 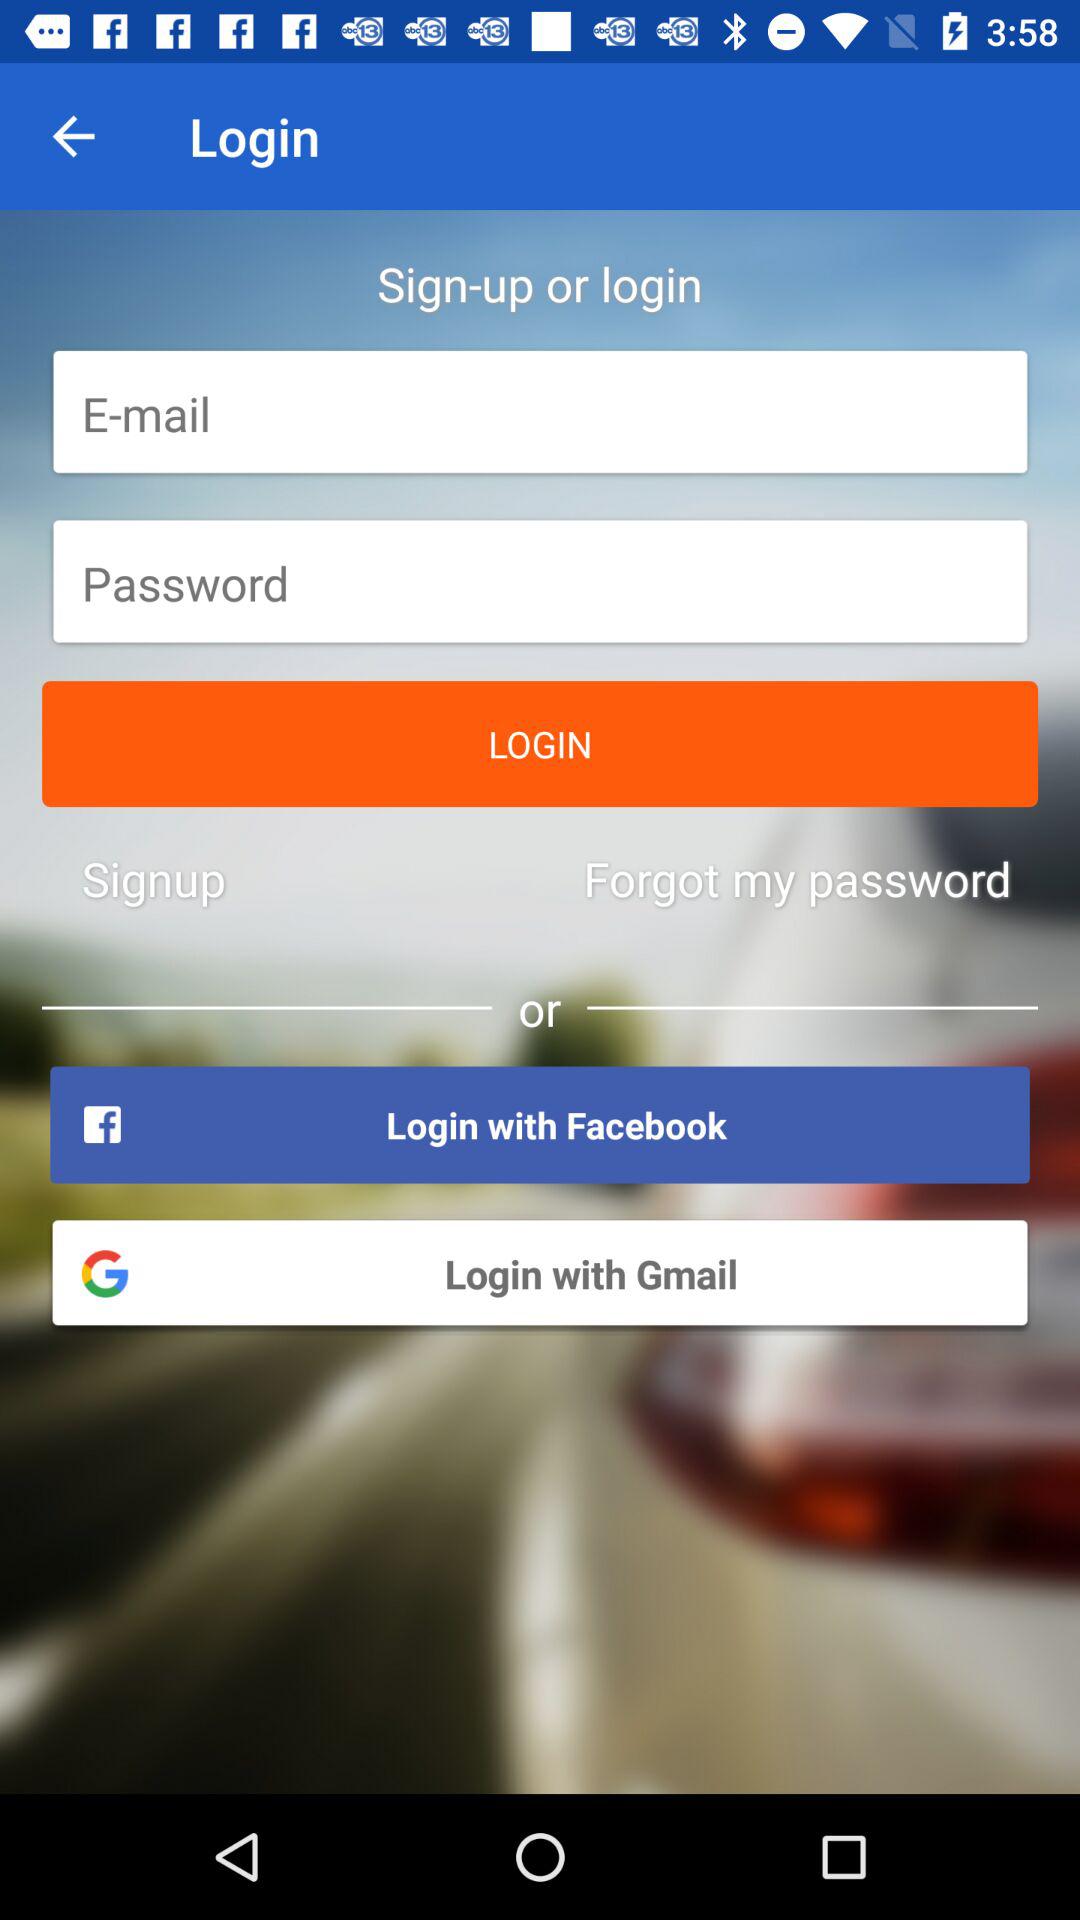 What do you see at coordinates (154, 878) in the screenshot?
I see `open the icon below login` at bounding box center [154, 878].